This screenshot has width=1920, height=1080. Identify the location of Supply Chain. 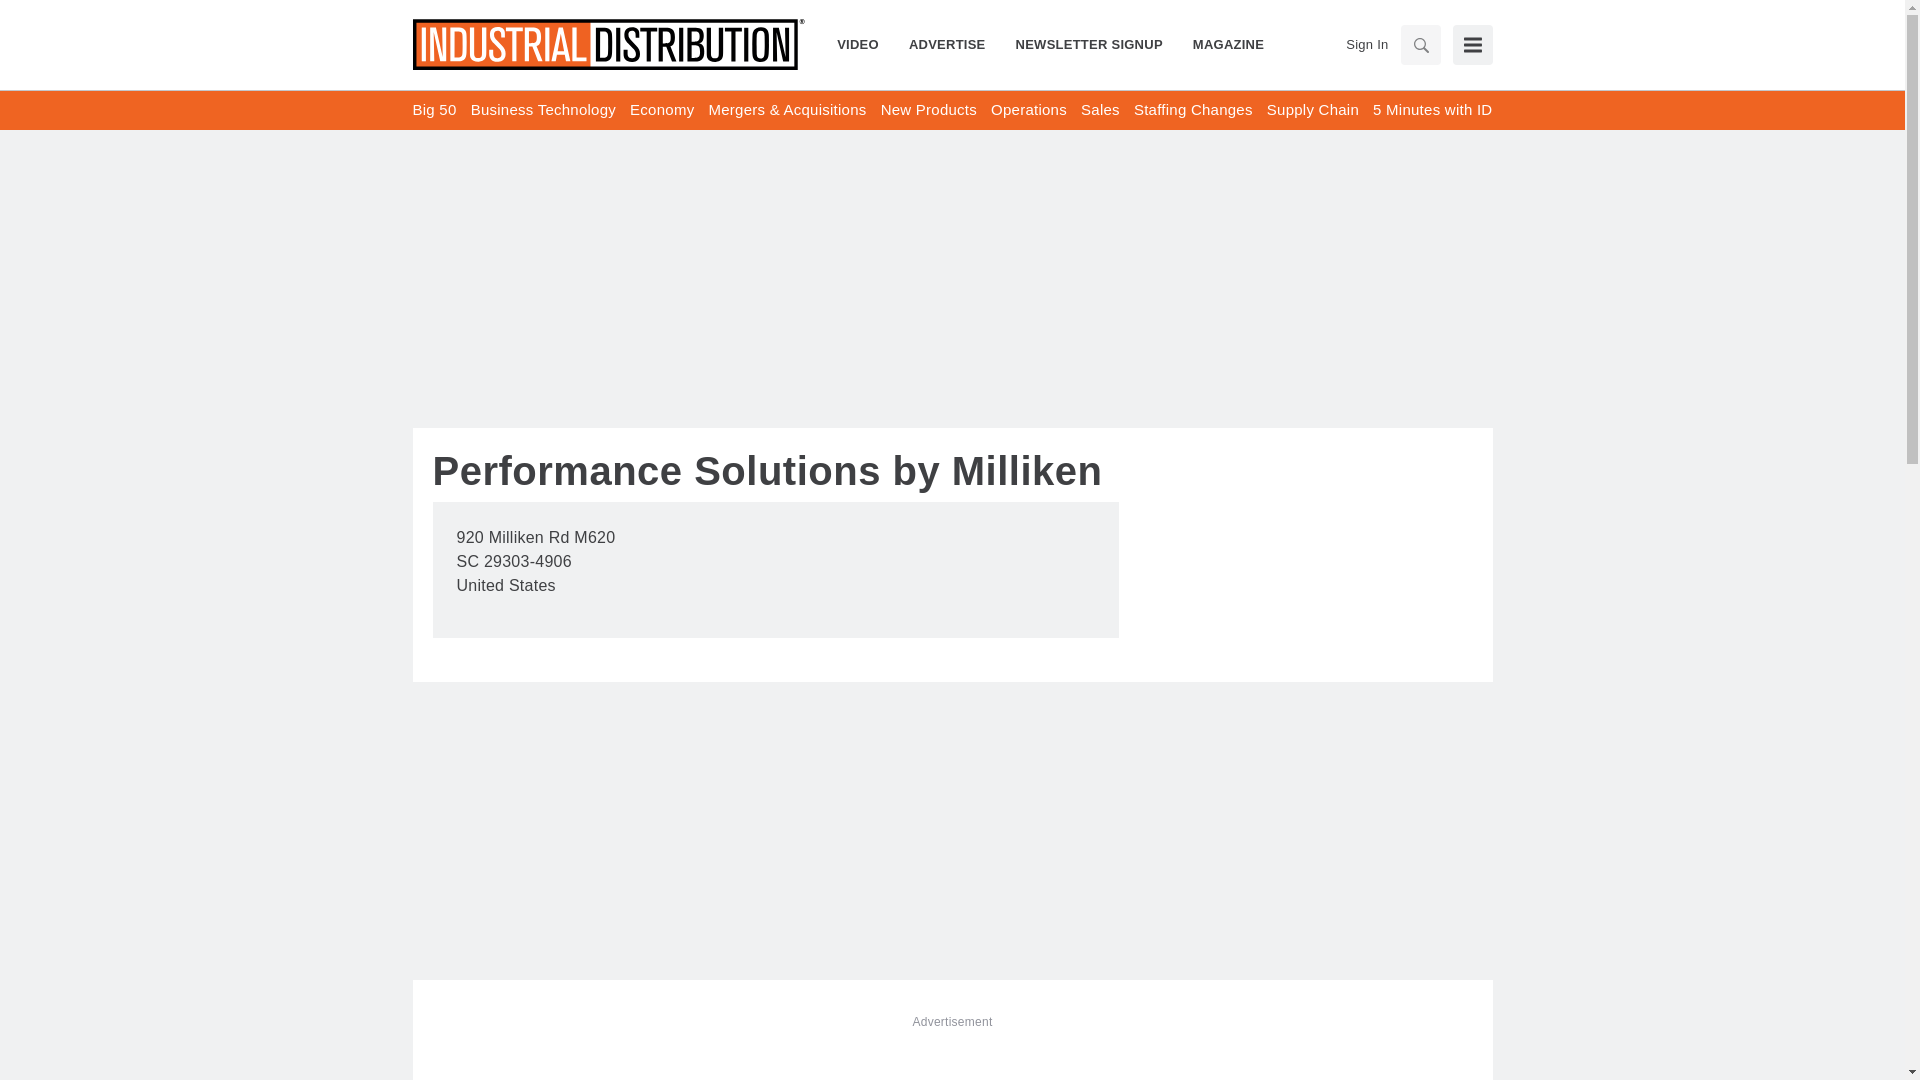
(1313, 110).